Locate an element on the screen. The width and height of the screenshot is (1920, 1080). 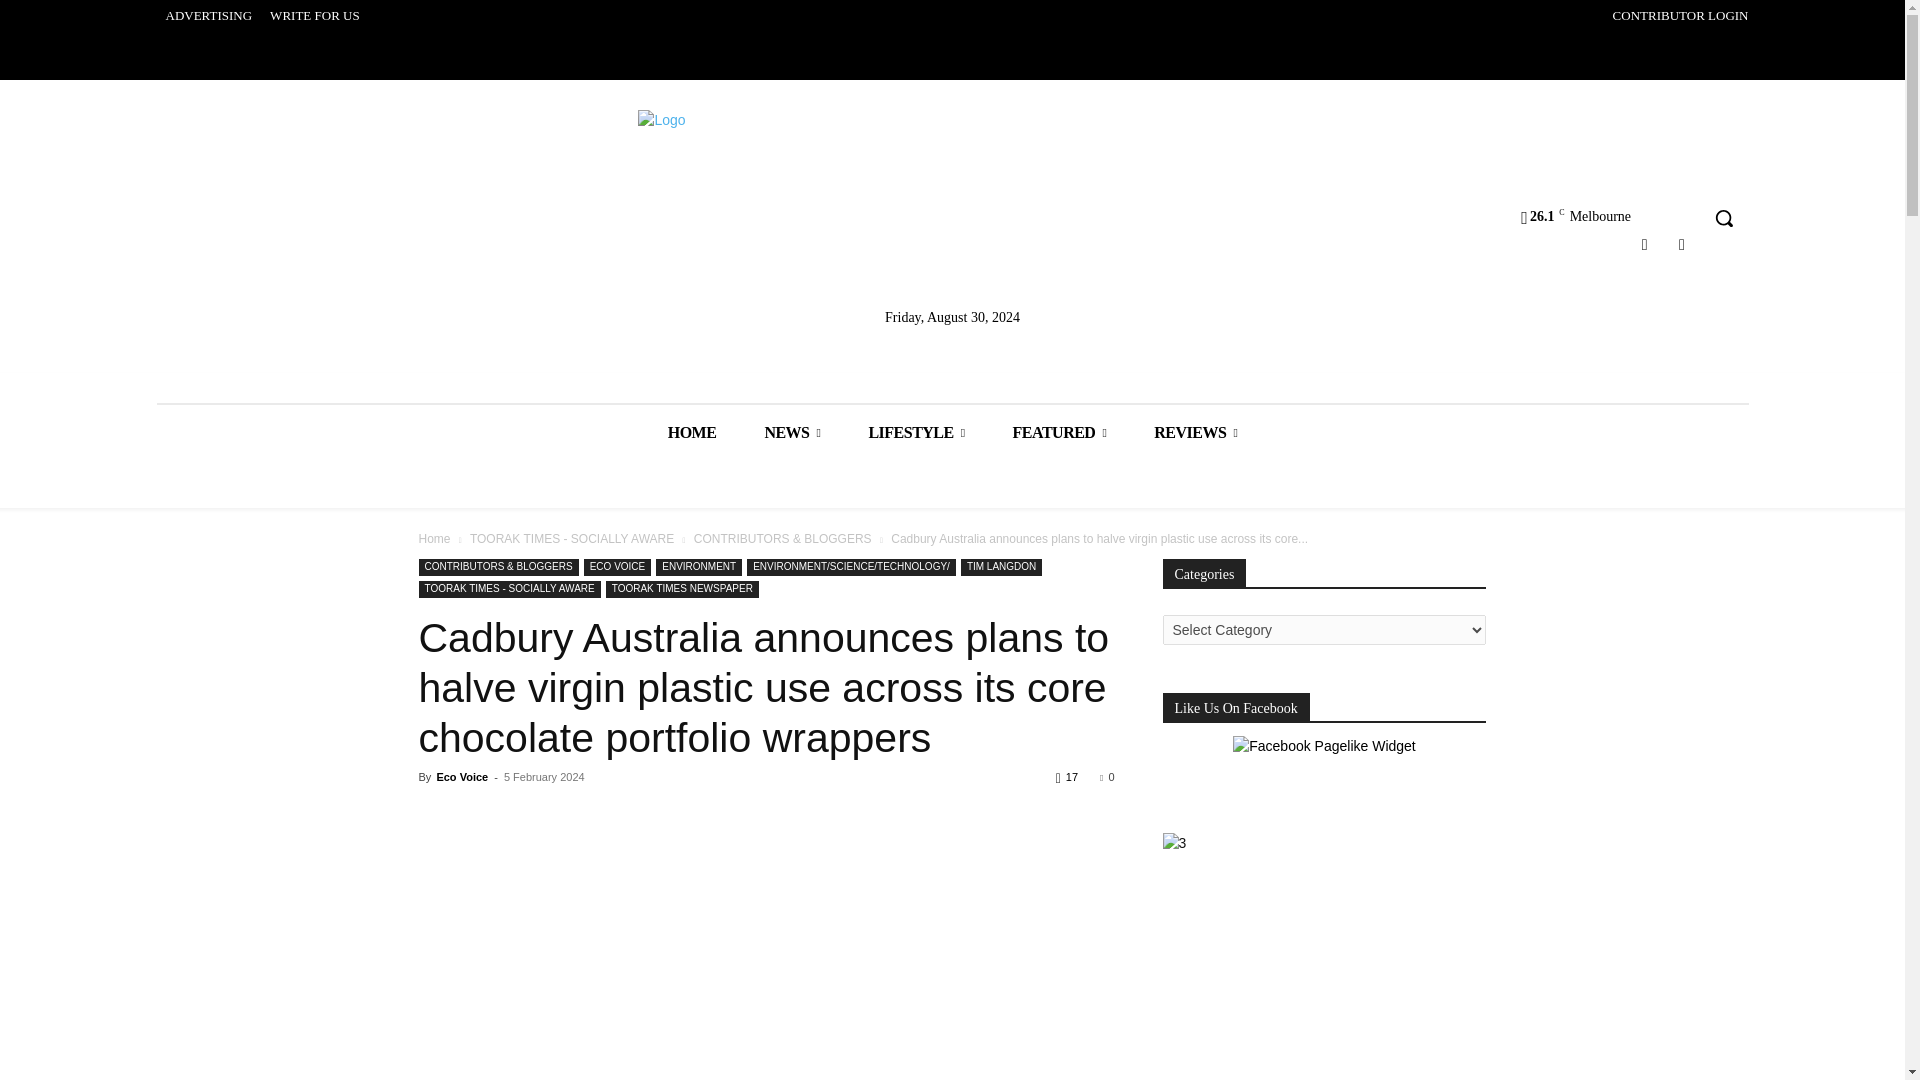
topFacebookLike is located at coordinates (568, 814).